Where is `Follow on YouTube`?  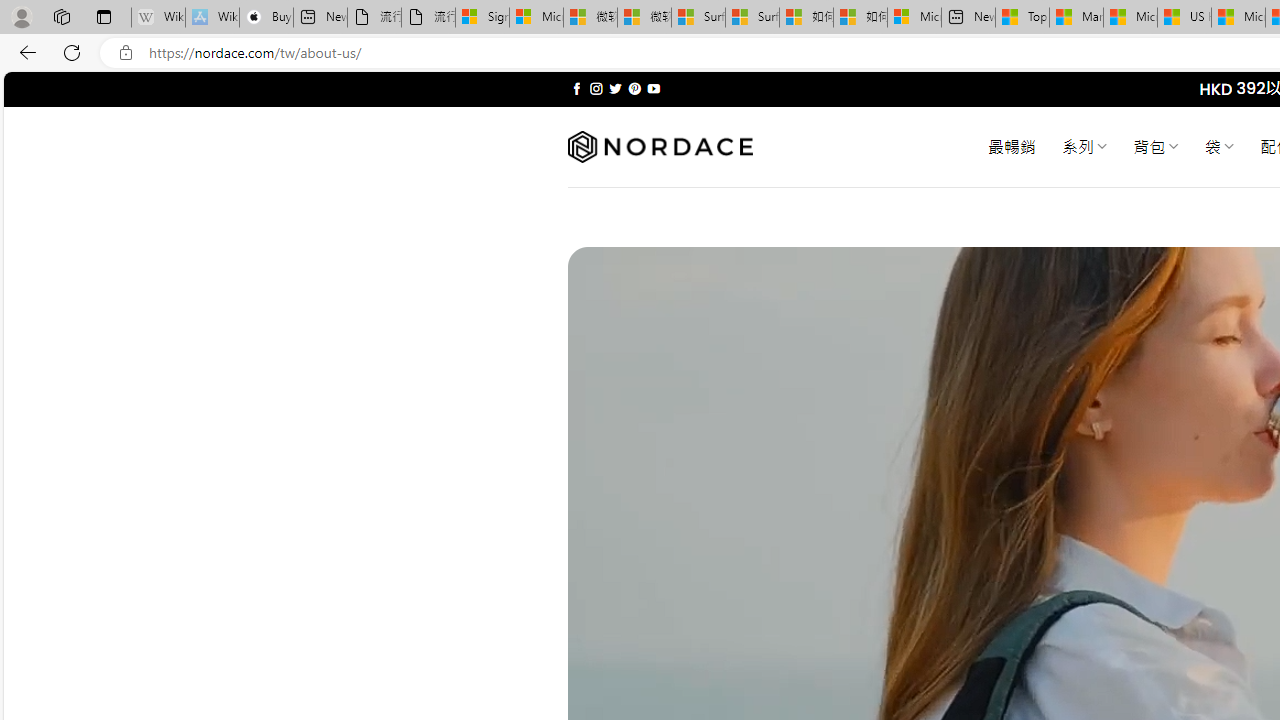 Follow on YouTube is located at coordinates (653, 88).